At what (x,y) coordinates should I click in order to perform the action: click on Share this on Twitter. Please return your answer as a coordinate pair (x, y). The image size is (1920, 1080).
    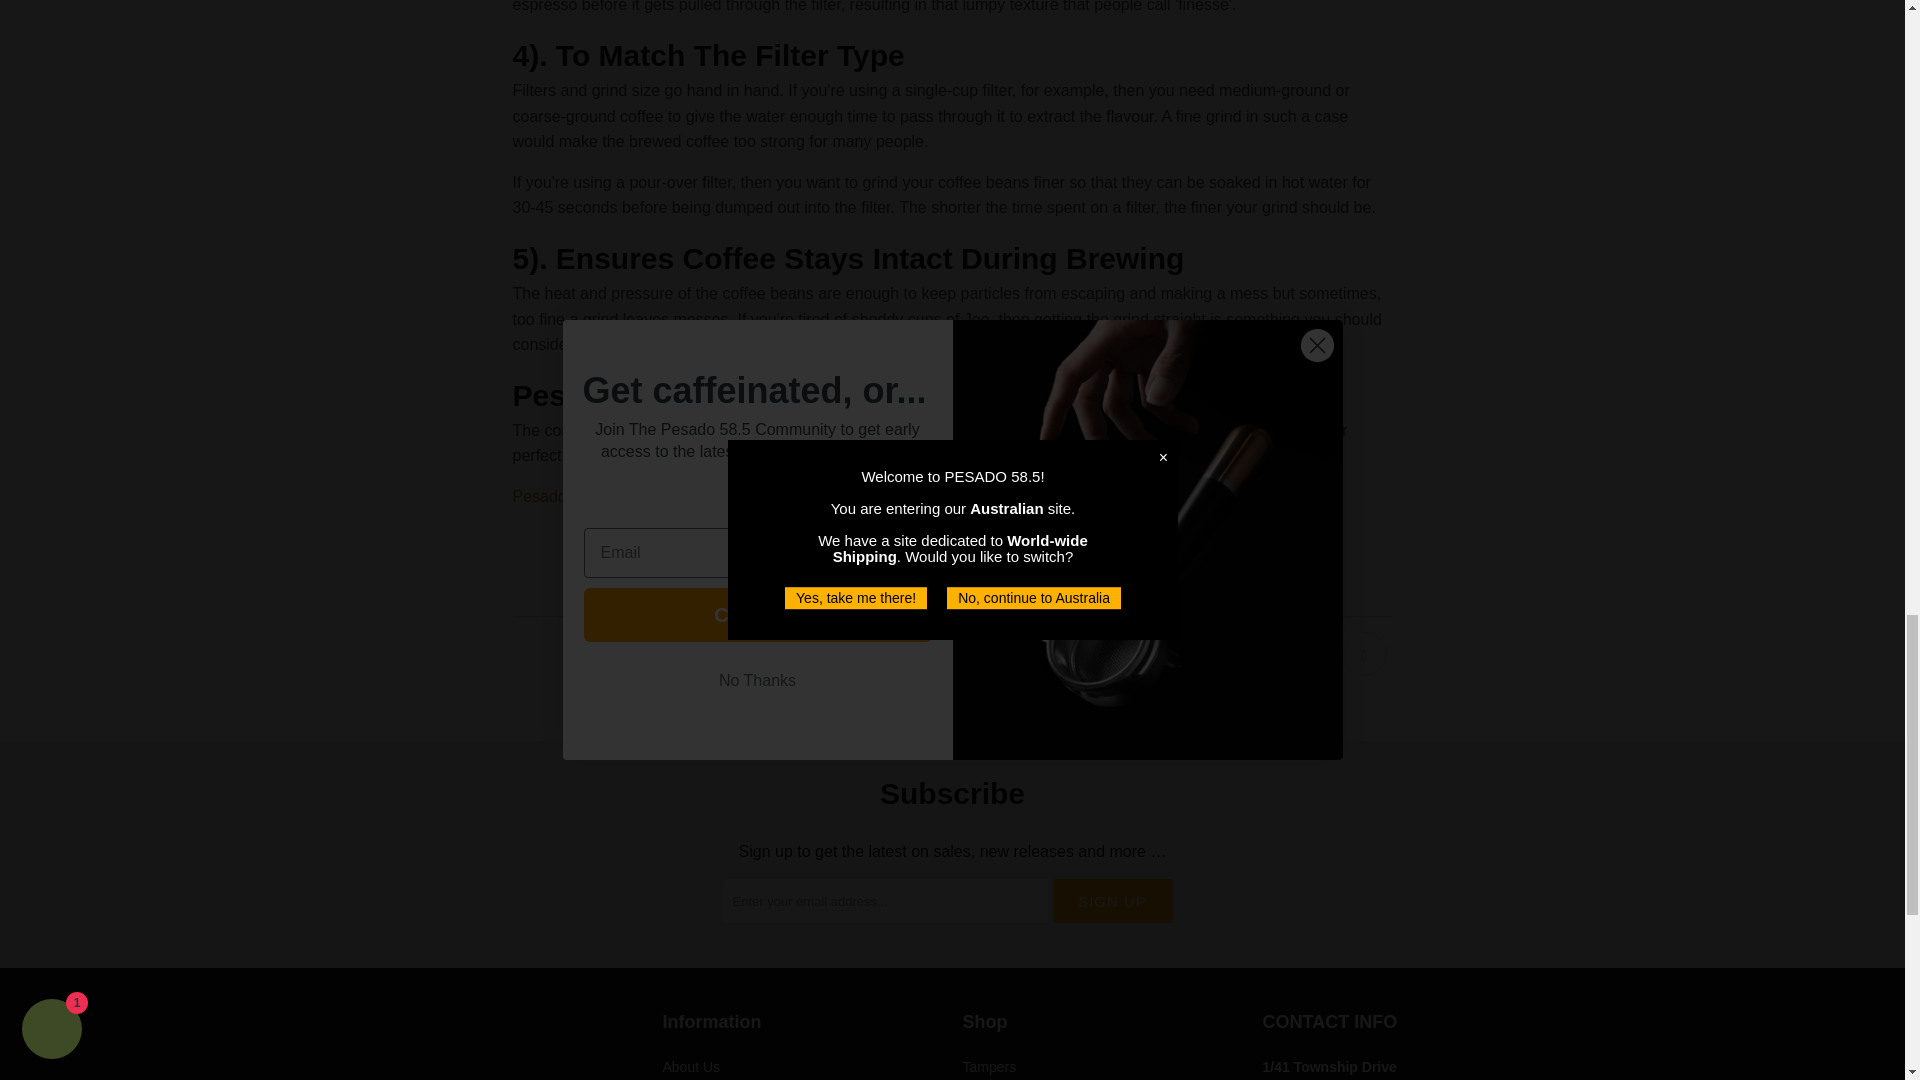
    Looking at the image, I should click on (1204, 654).